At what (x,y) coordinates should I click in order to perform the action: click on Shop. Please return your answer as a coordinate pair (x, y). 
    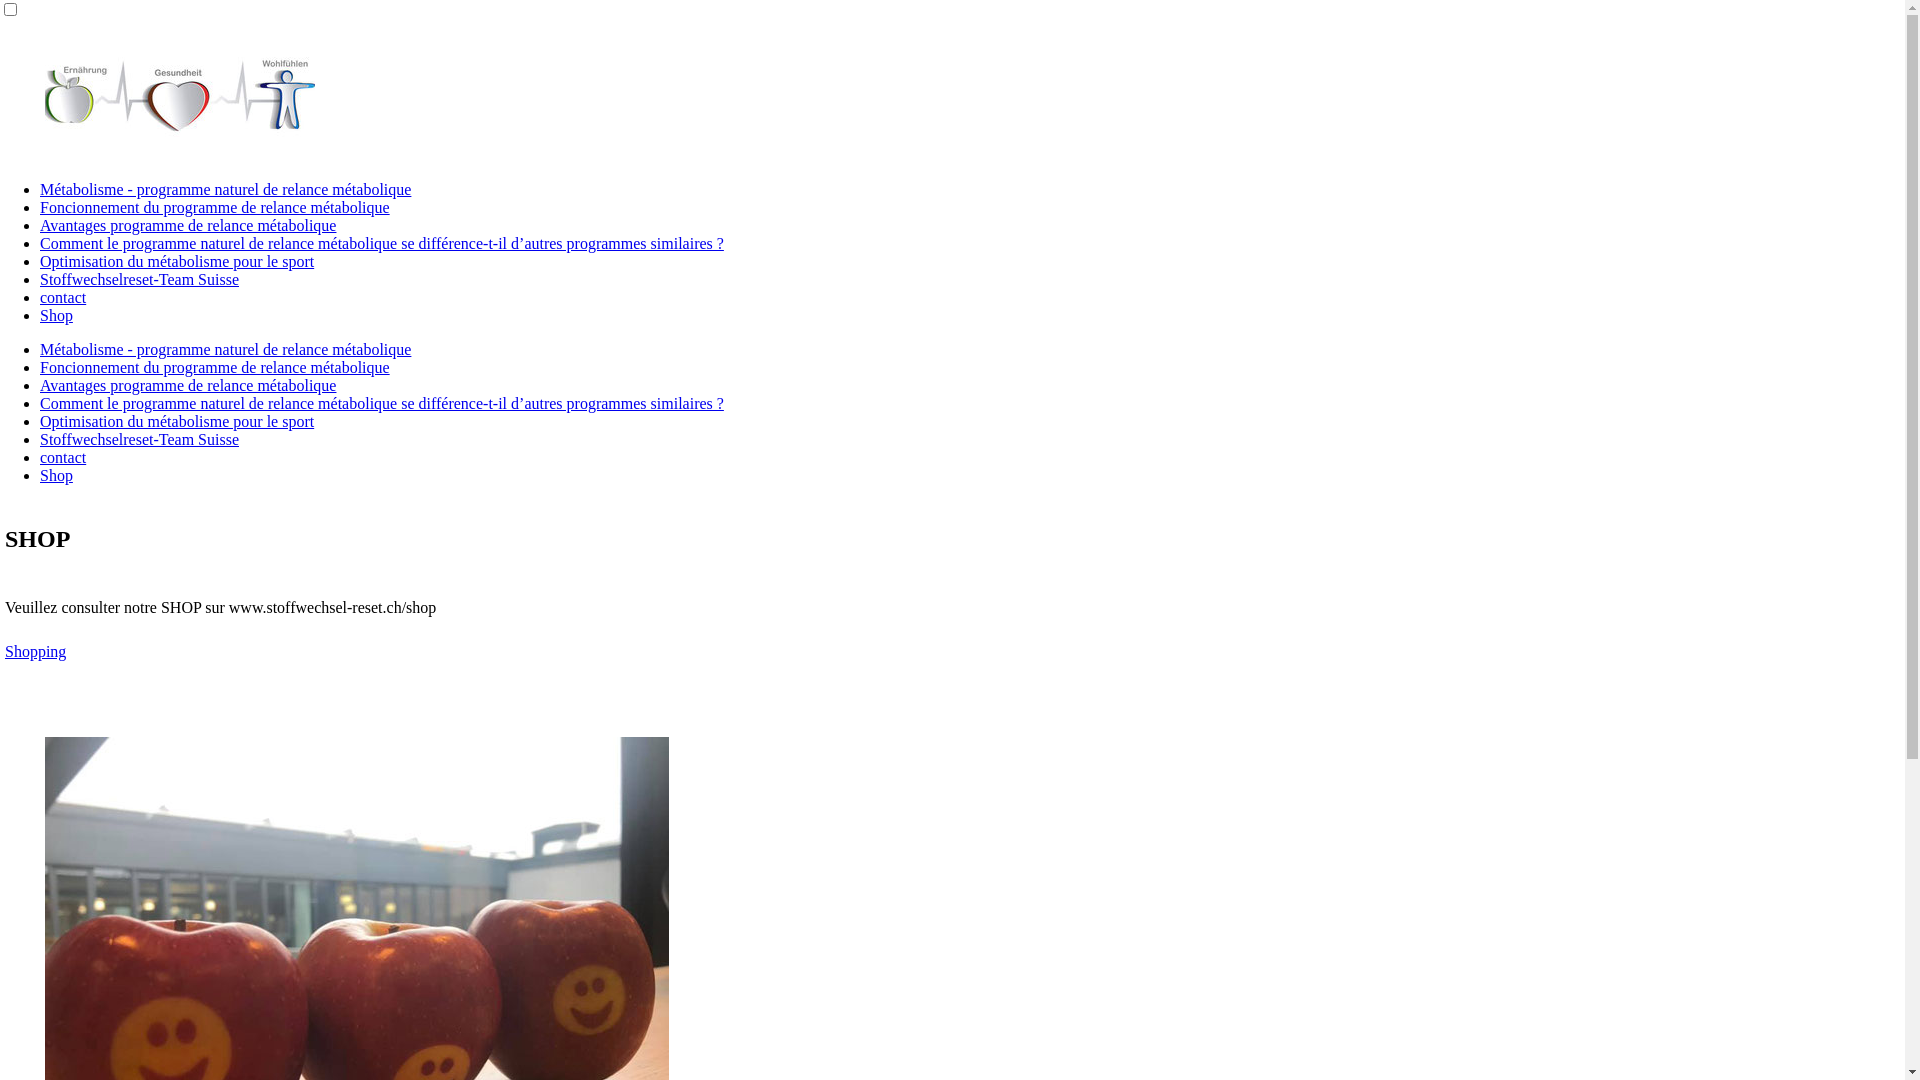
    Looking at the image, I should click on (56, 316).